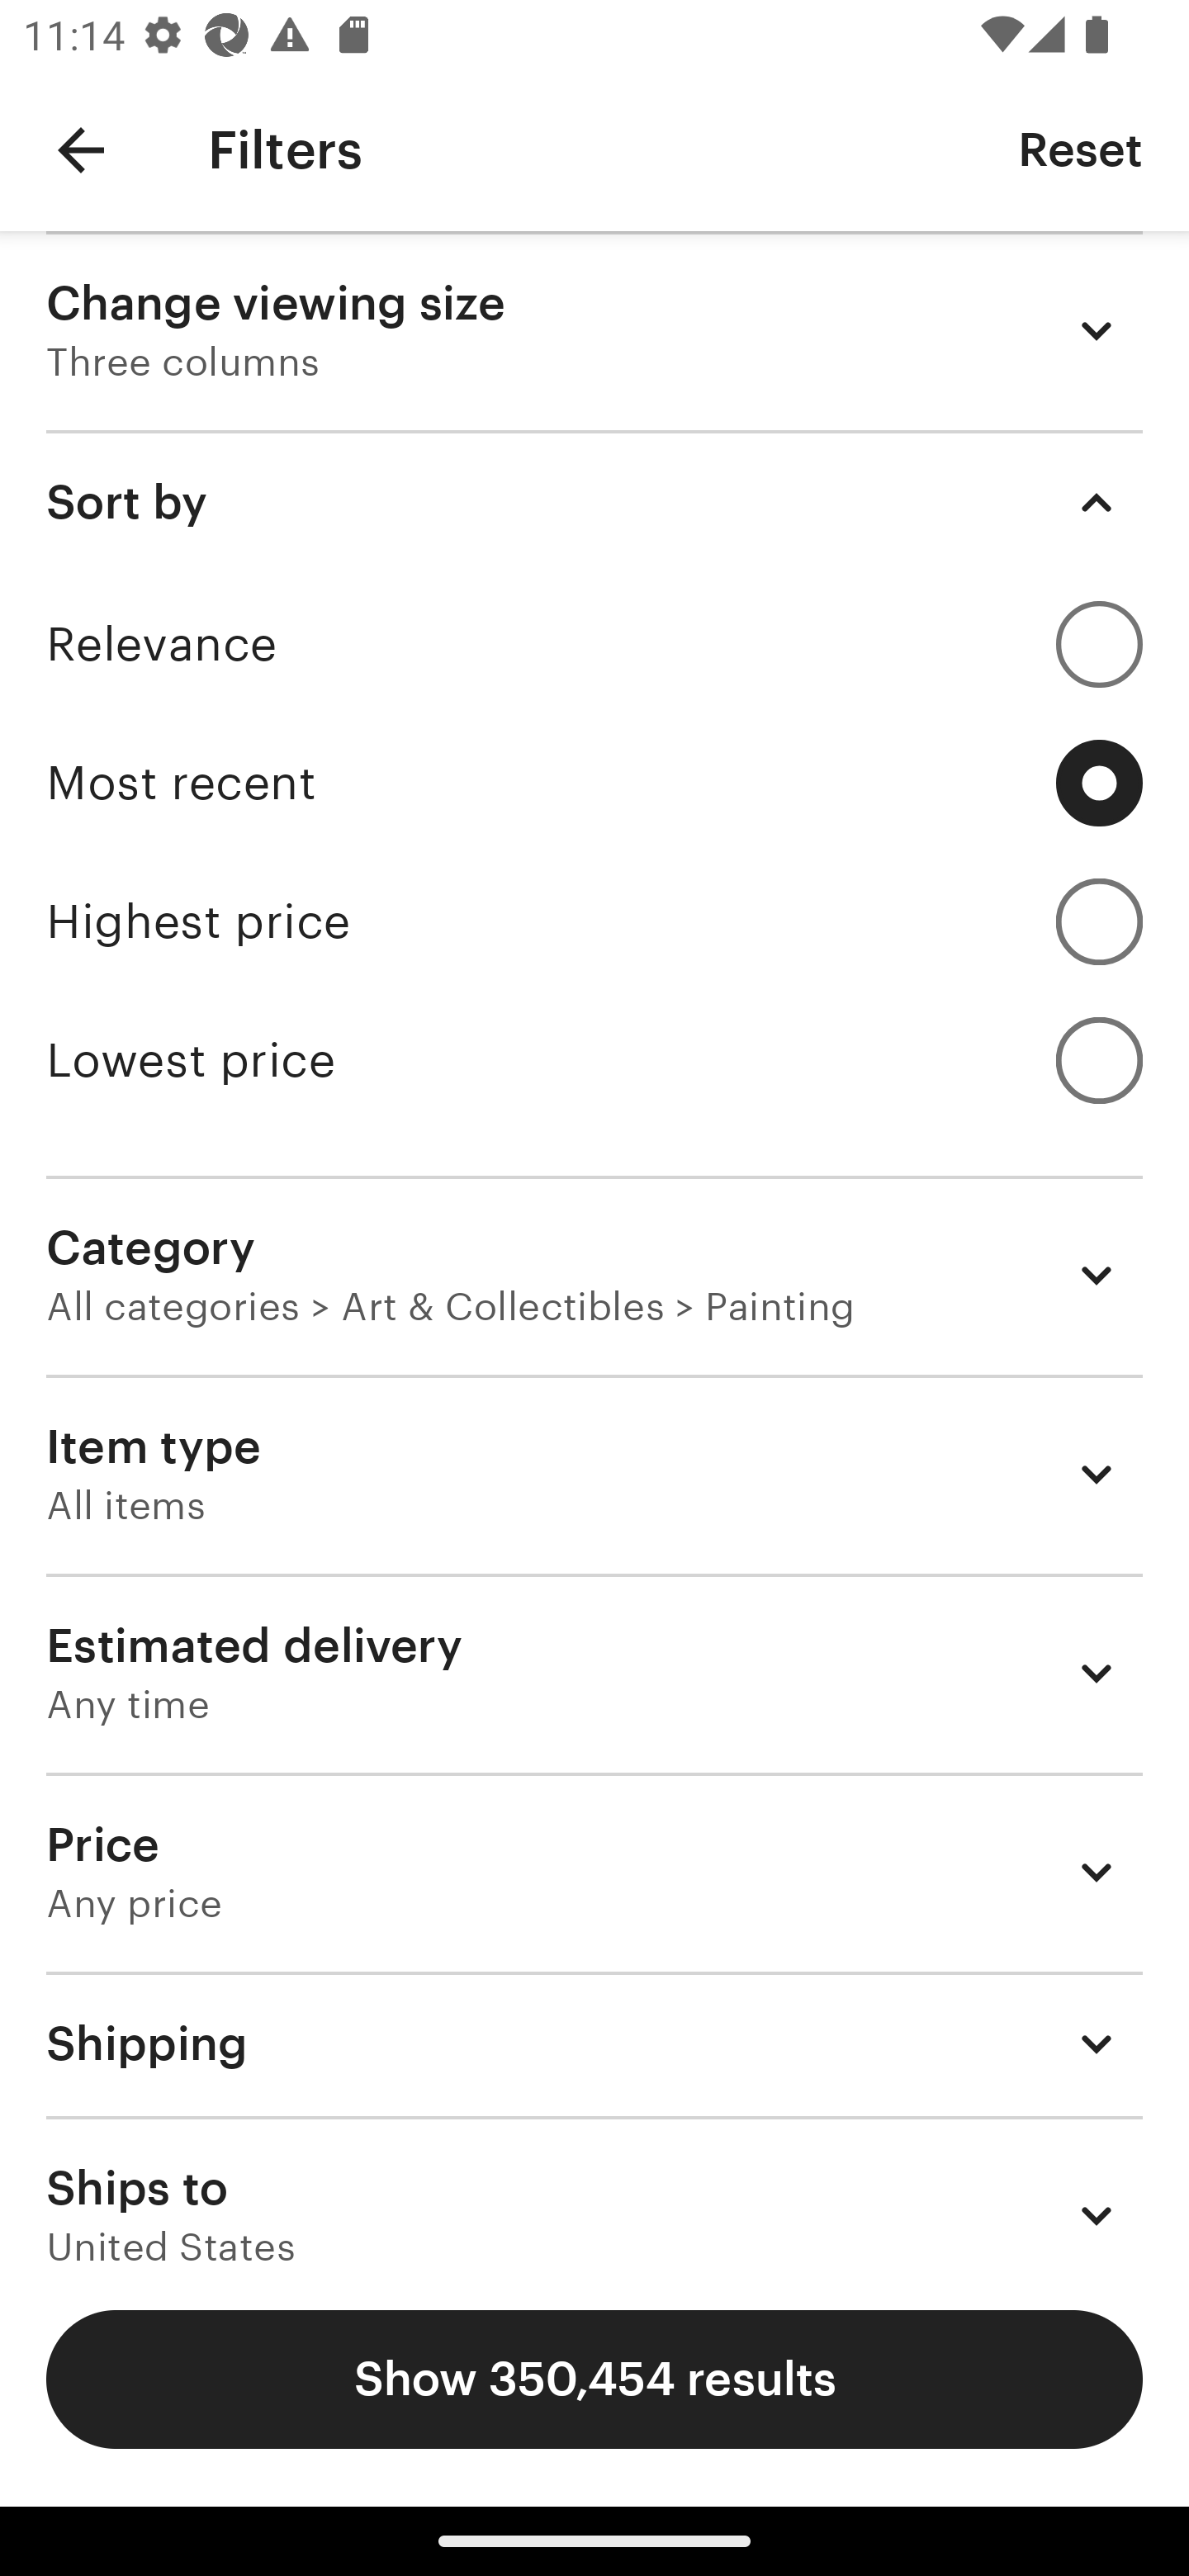 The height and width of the screenshot is (2576, 1189). Describe the element at coordinates (594, 644) in the screenshot. I see `Relevance` at that location.